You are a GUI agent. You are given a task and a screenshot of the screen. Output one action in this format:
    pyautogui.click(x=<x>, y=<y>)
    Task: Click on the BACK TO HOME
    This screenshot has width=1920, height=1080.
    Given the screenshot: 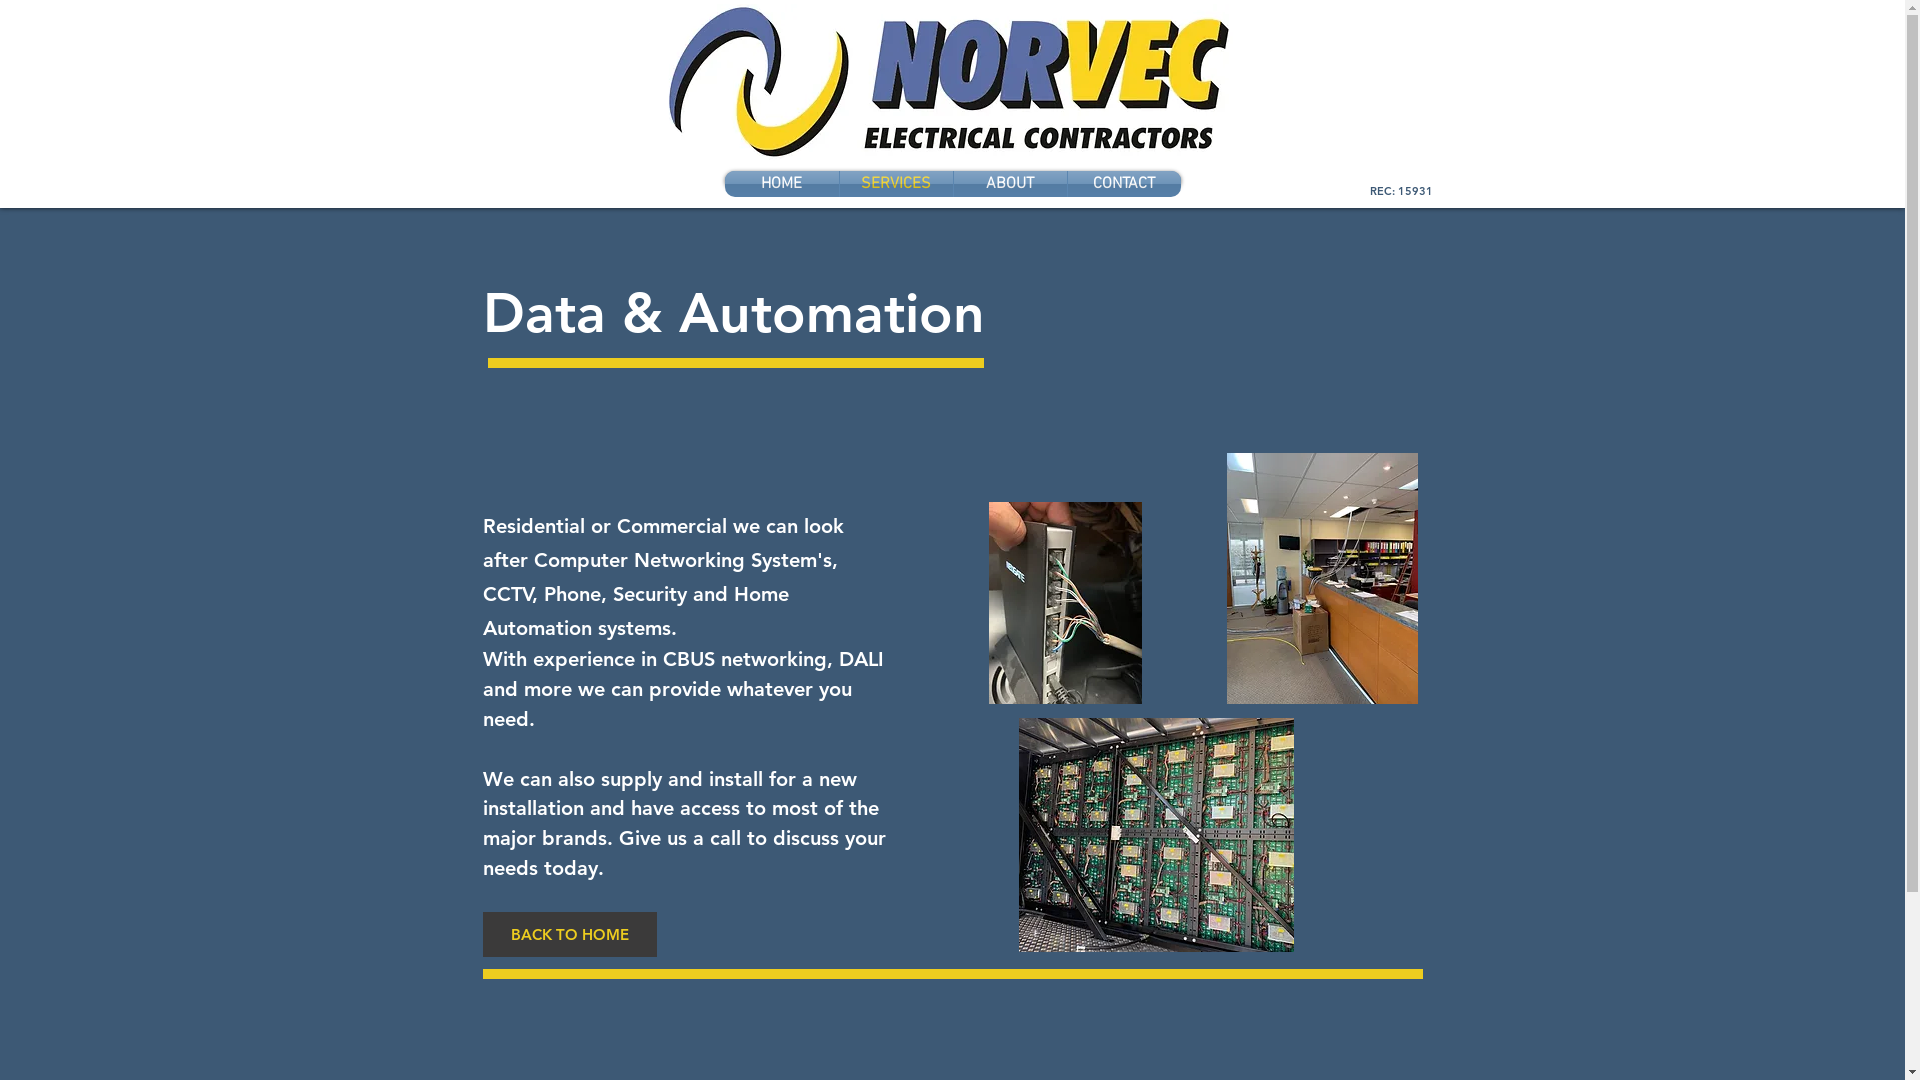 What is the action you would take?
    pyautogui.click(x=569, y=934)
    